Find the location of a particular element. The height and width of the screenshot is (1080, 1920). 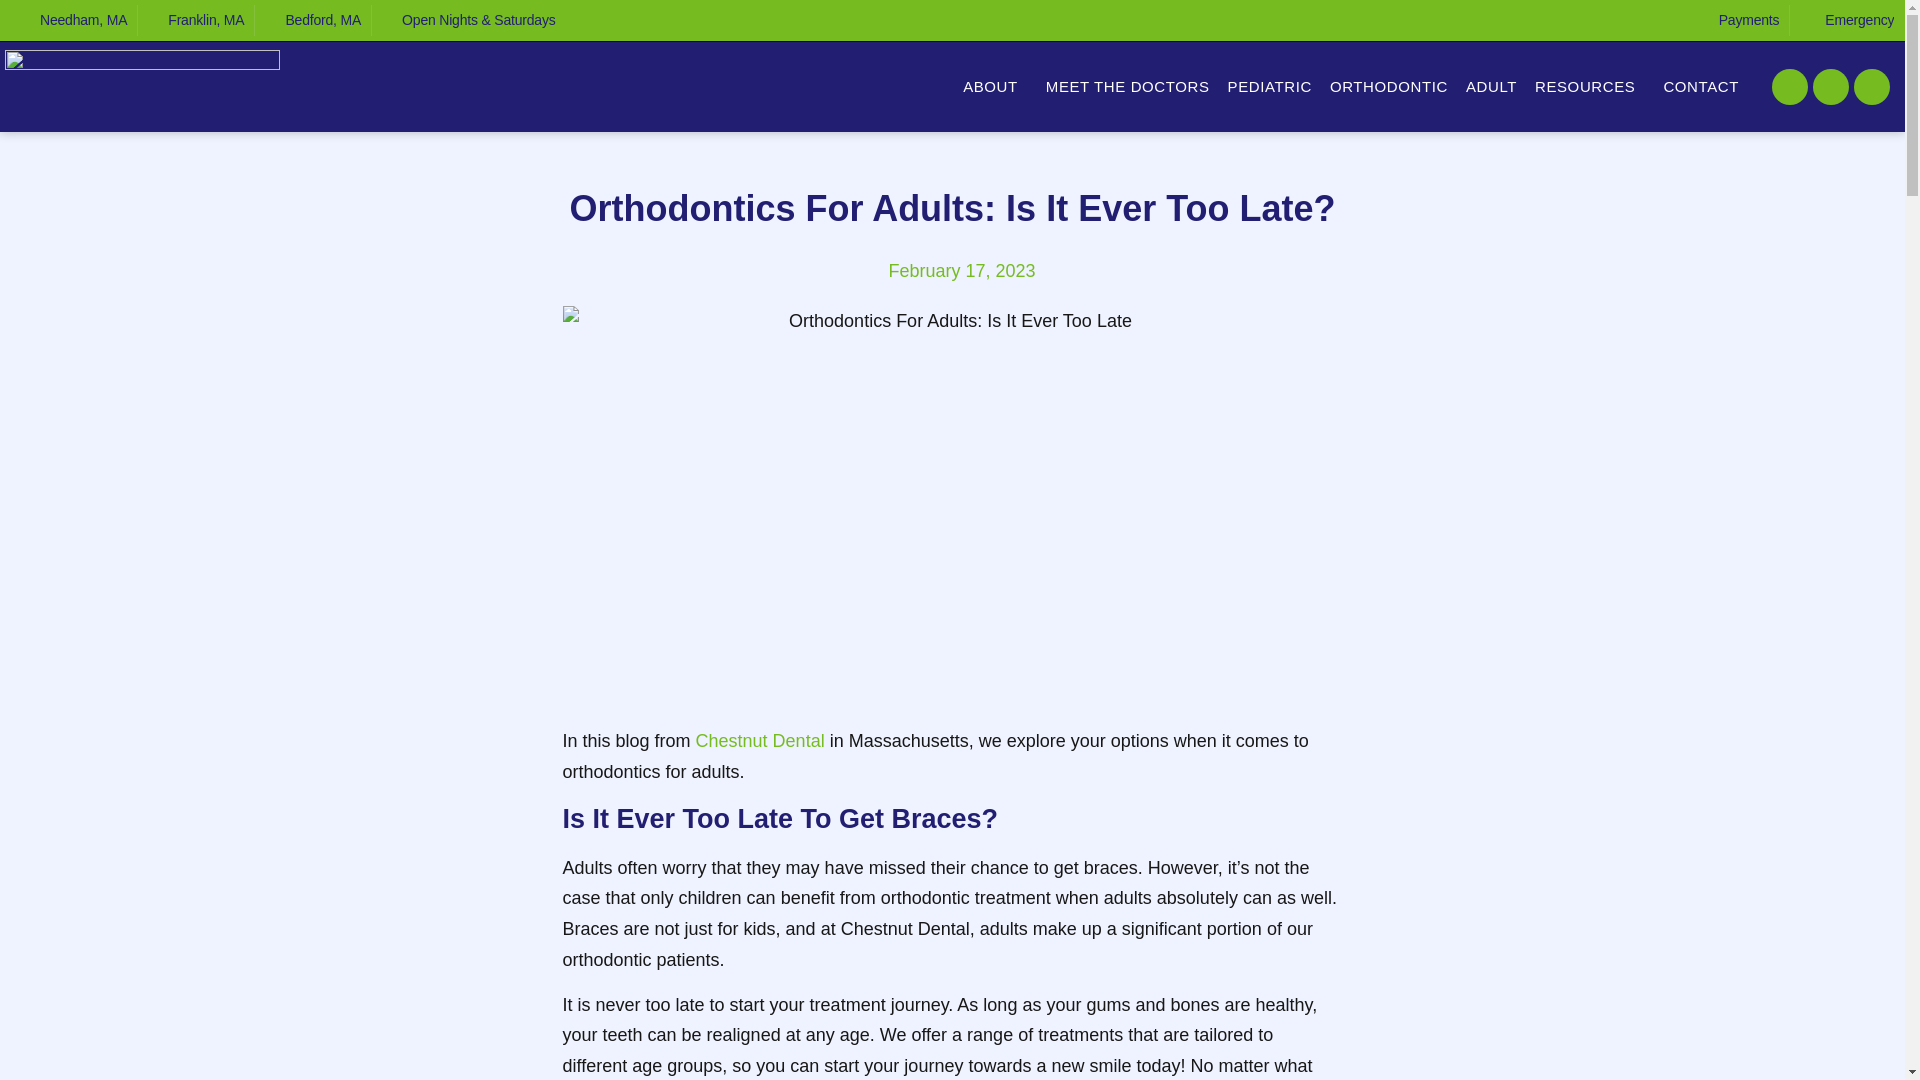

Payments is located at coordinates (1736, 20).